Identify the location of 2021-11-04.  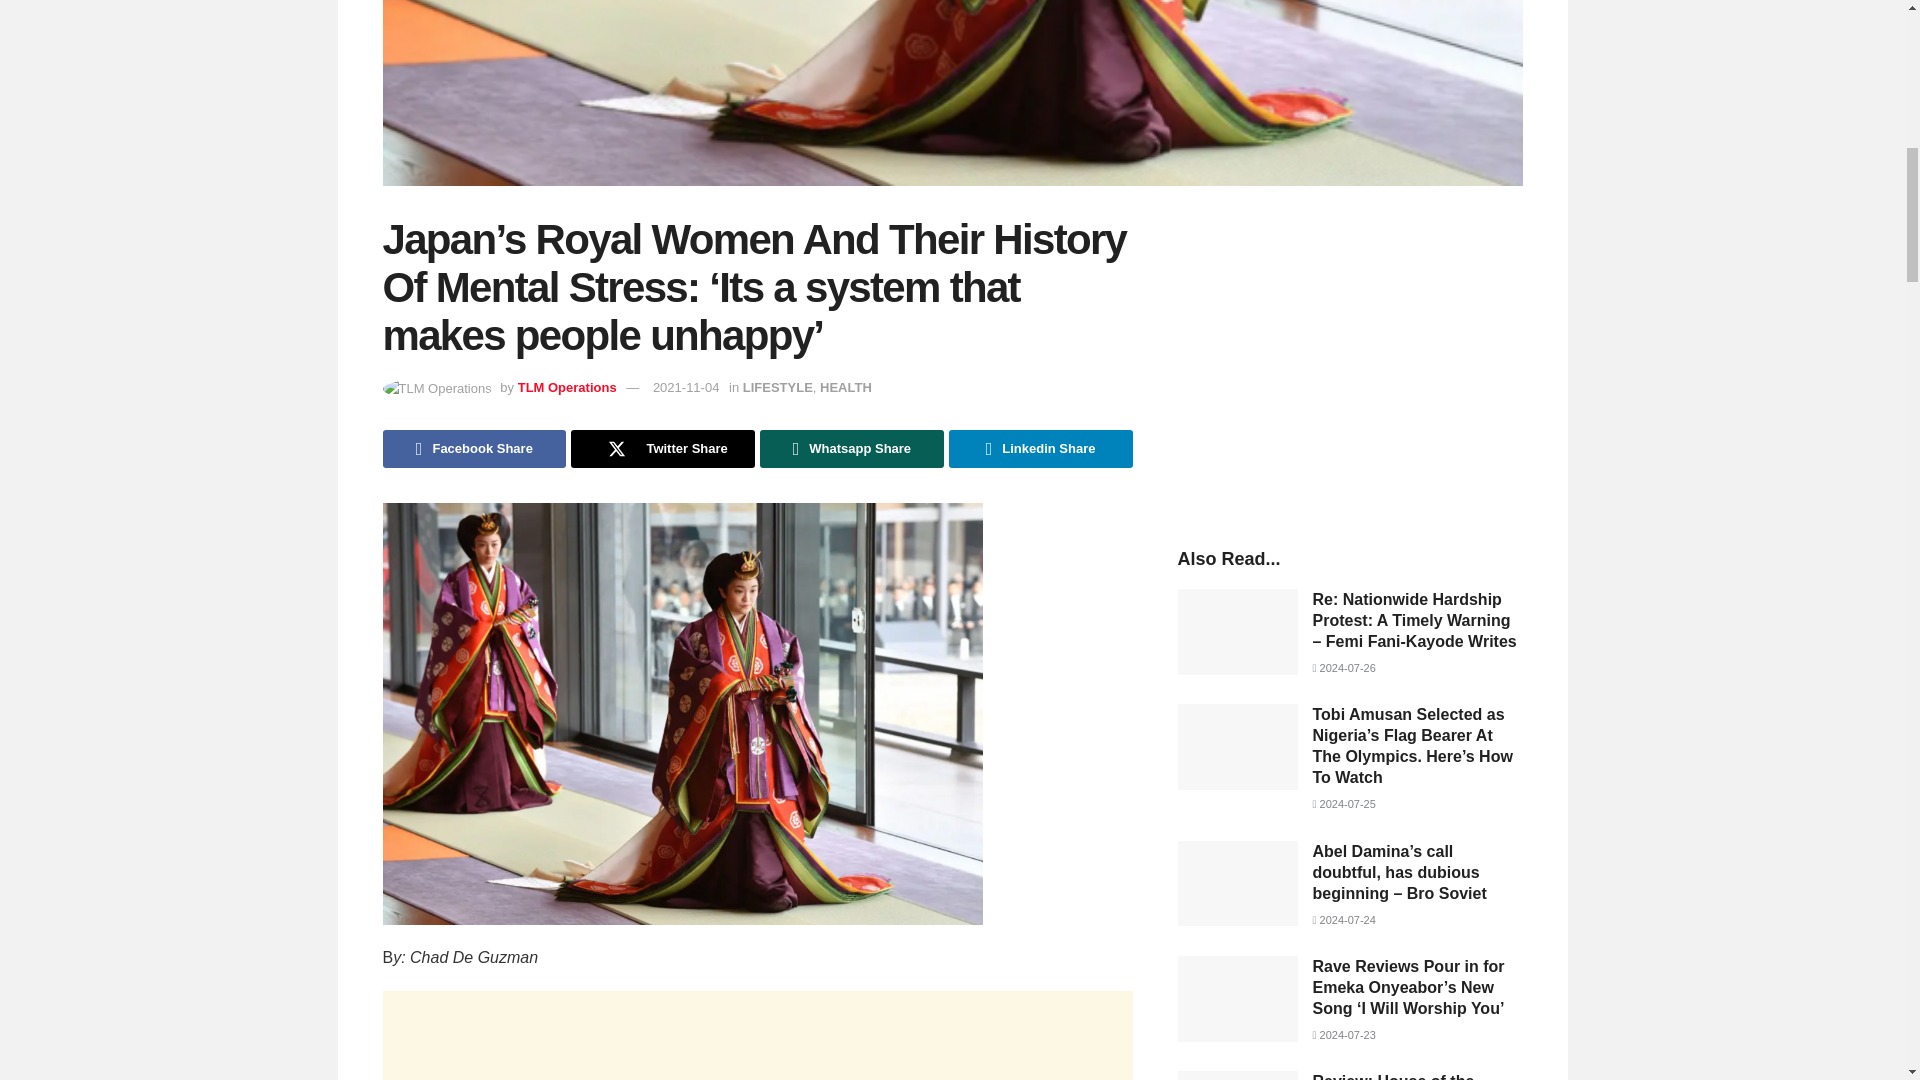
(686, 388).